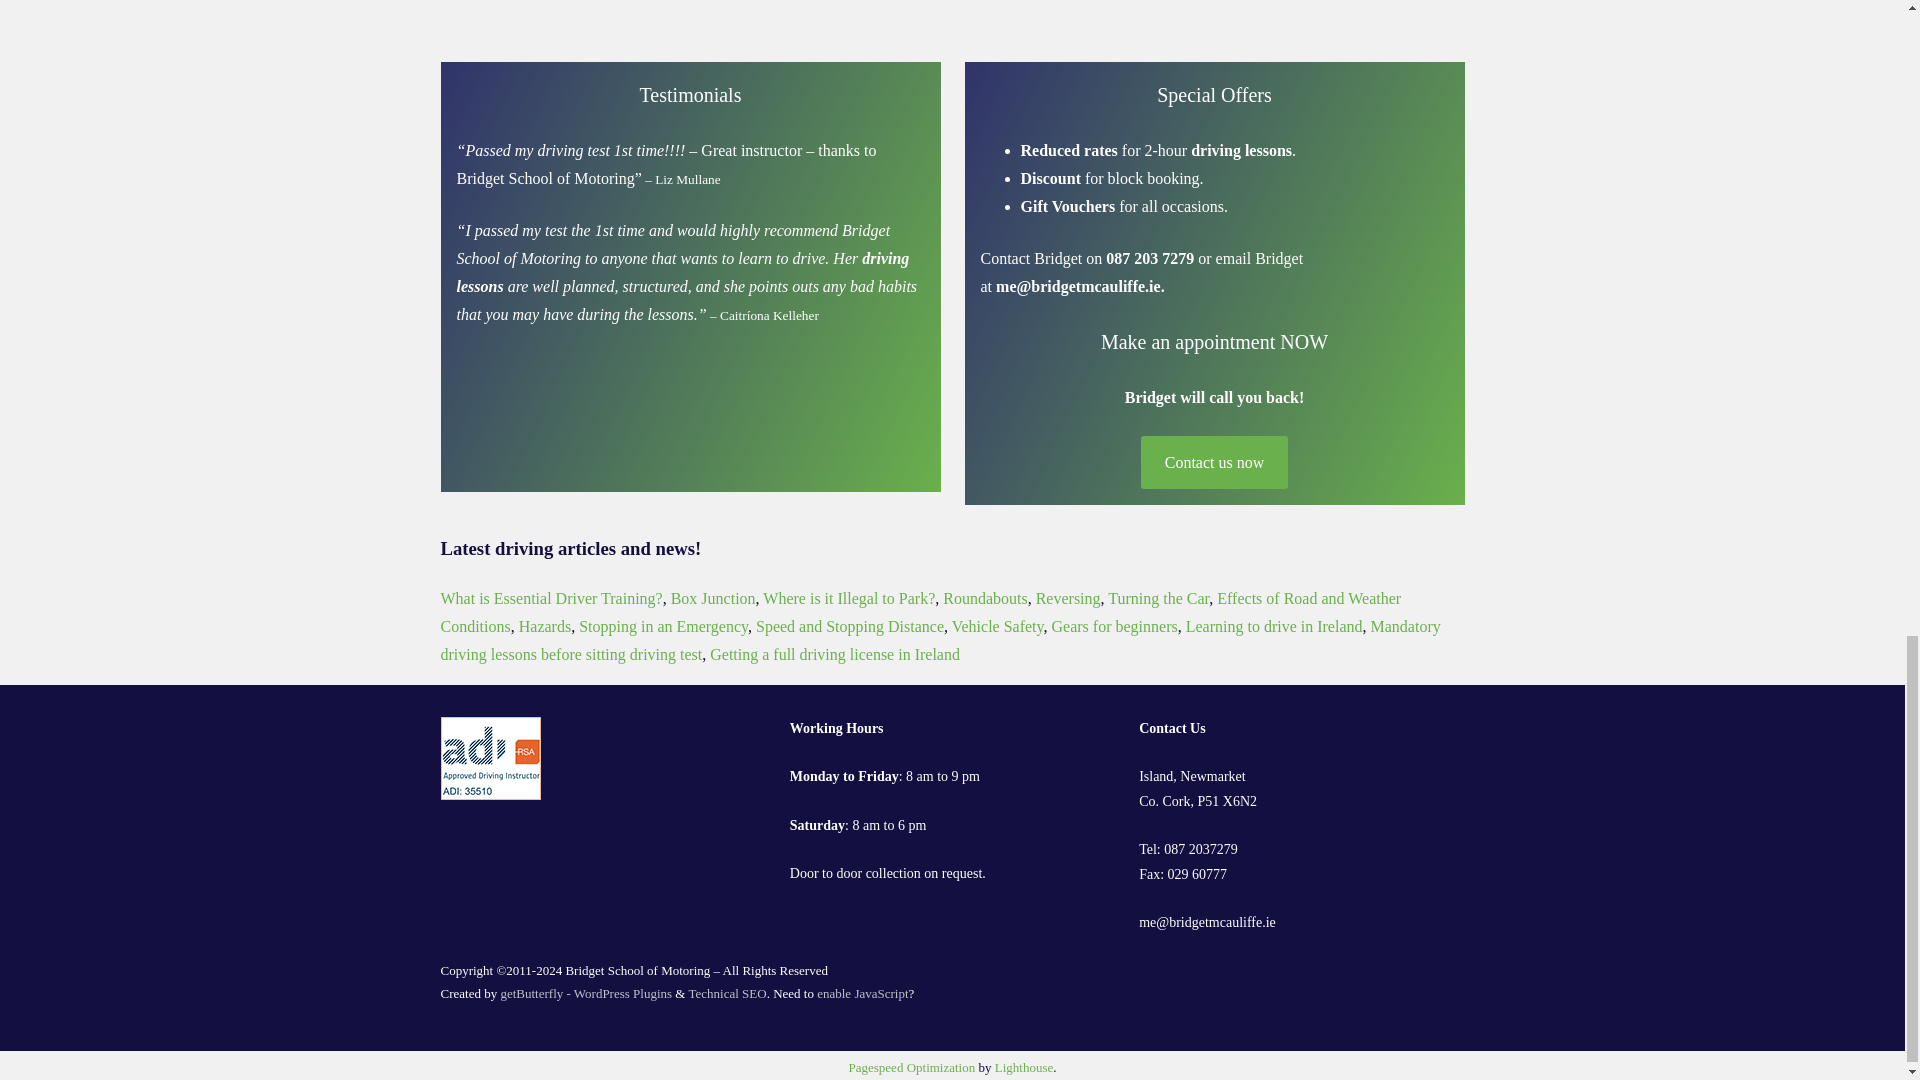 Image resolution: width=1920 pixels, height=1080 pixels. What do you see at coordinates (848, 598) in the screenshot?
I see `Where is it Illegal to Park?` at bounding box center [848, 598].